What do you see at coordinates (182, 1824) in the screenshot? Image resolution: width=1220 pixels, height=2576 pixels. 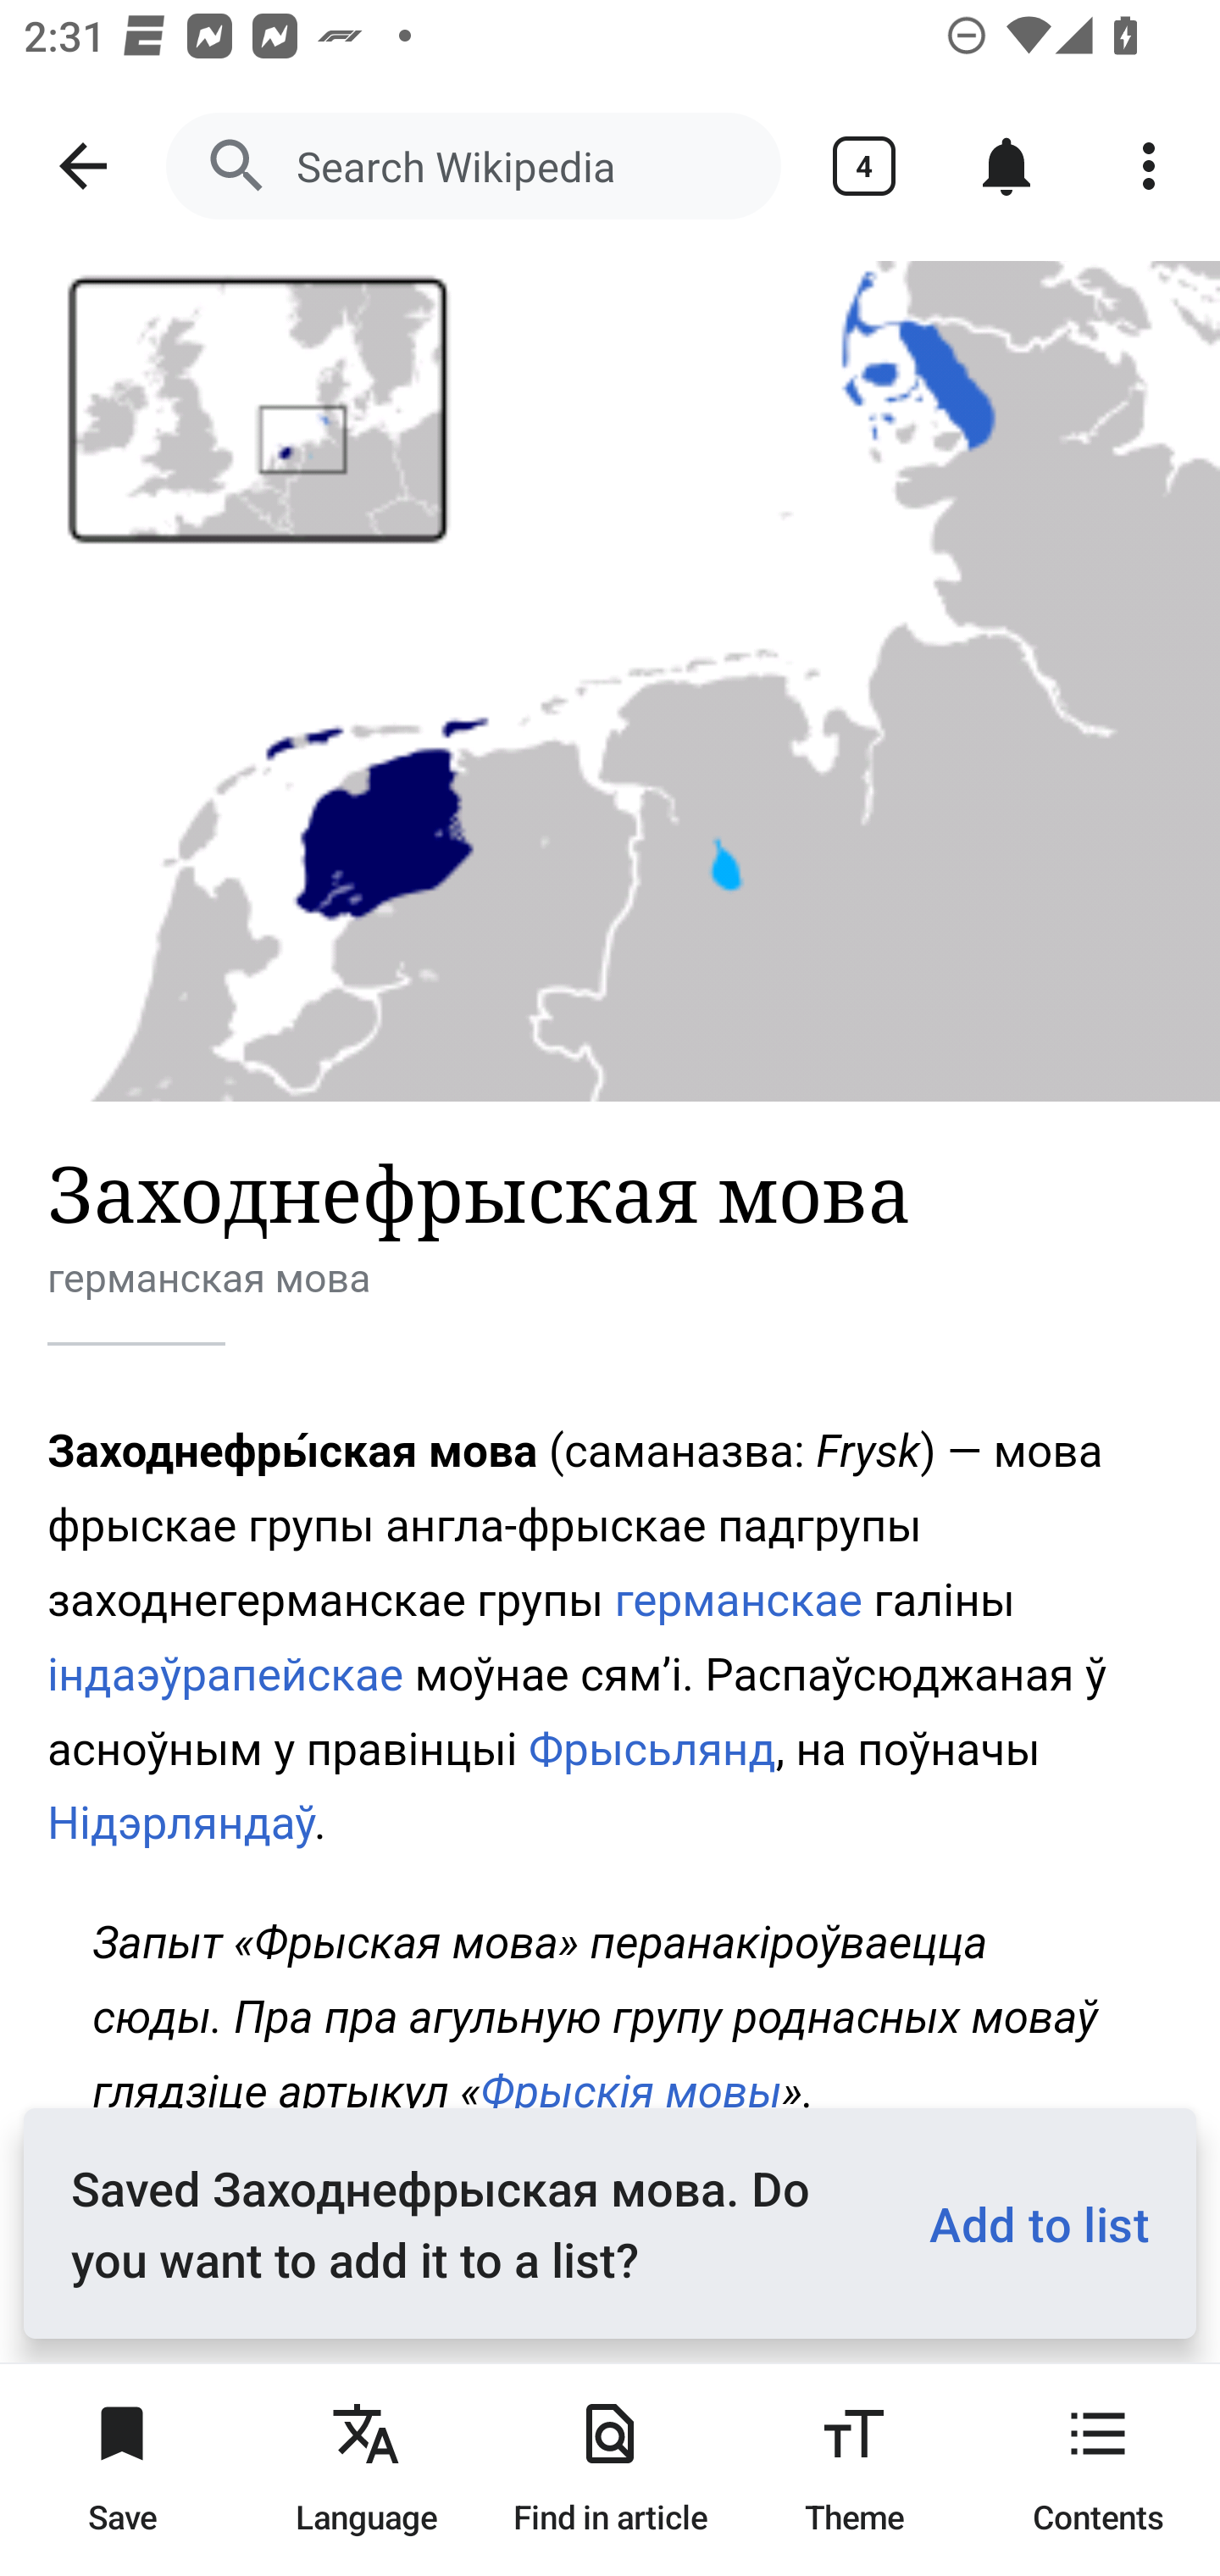 I see `Нідэрляндаў` at bounding box center [182, 1824].